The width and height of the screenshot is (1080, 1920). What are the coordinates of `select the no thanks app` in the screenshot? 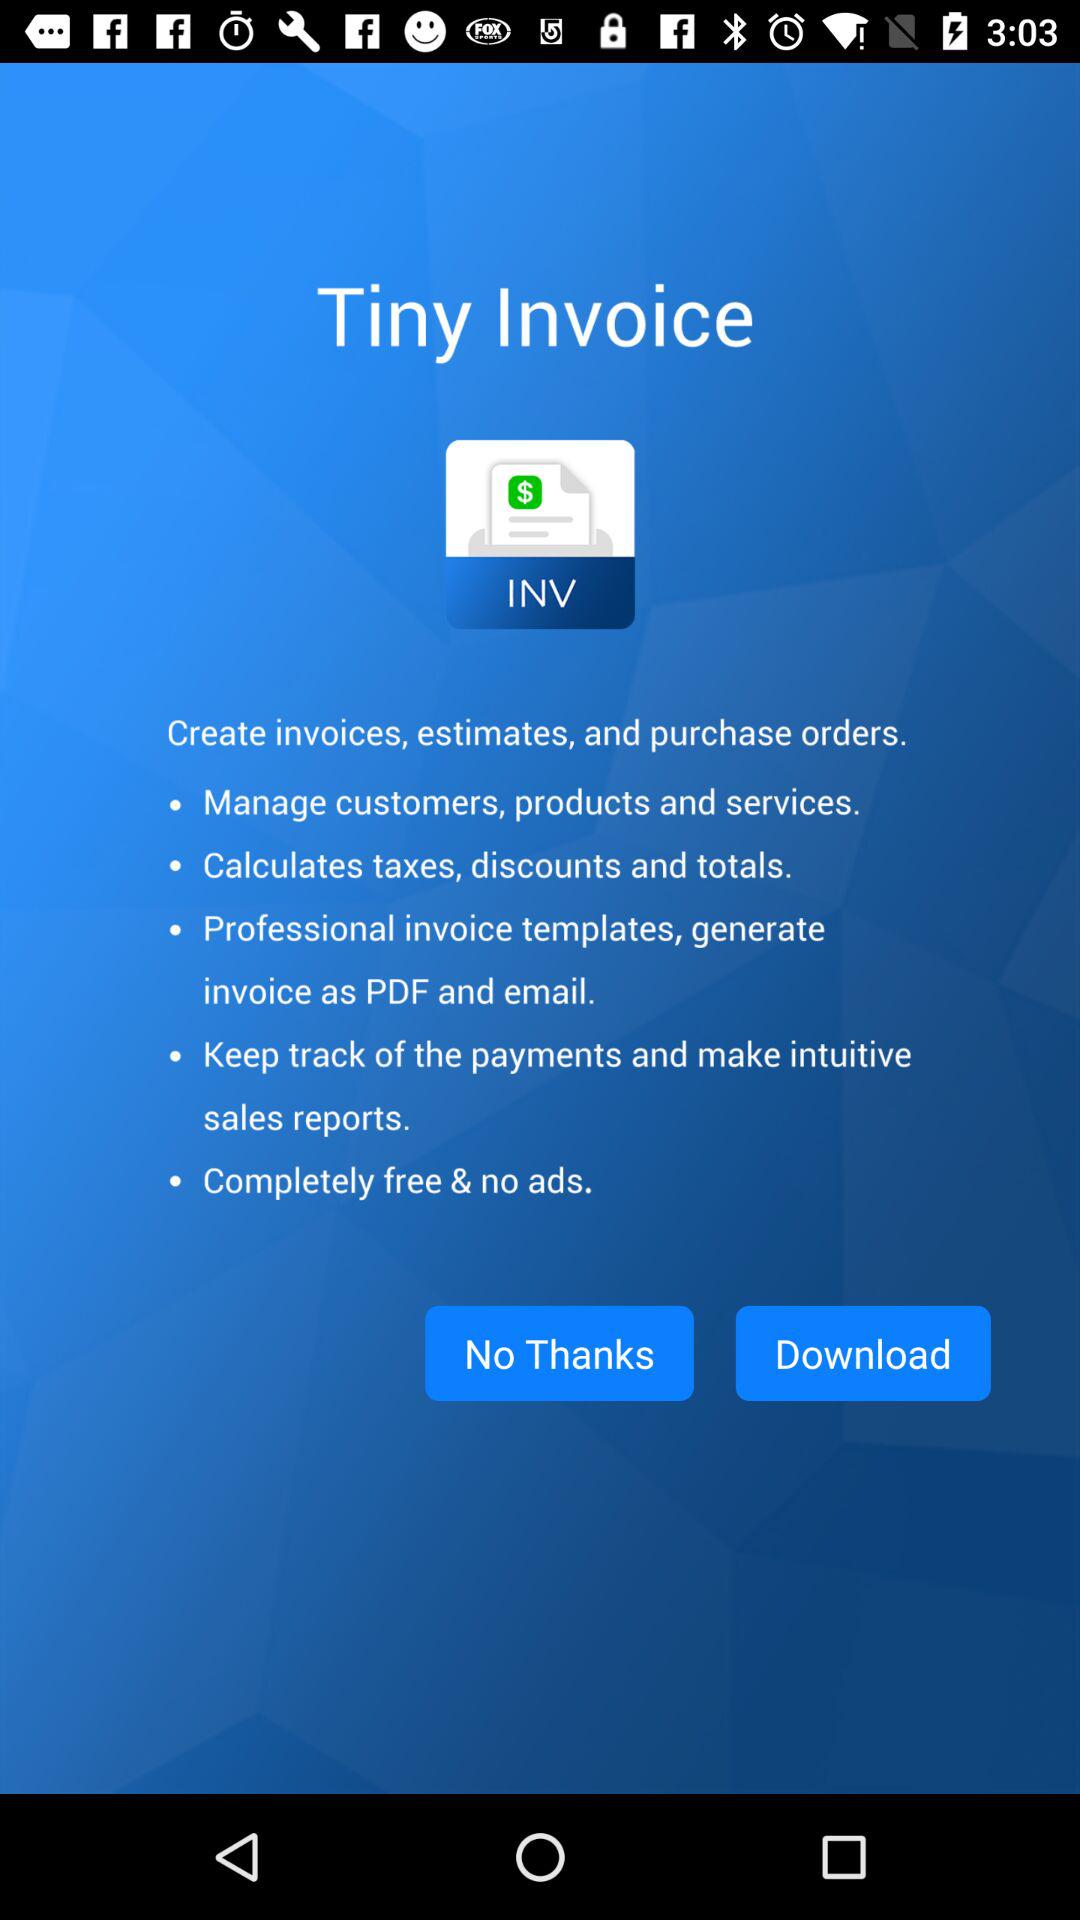 It's located at (559, 1353).